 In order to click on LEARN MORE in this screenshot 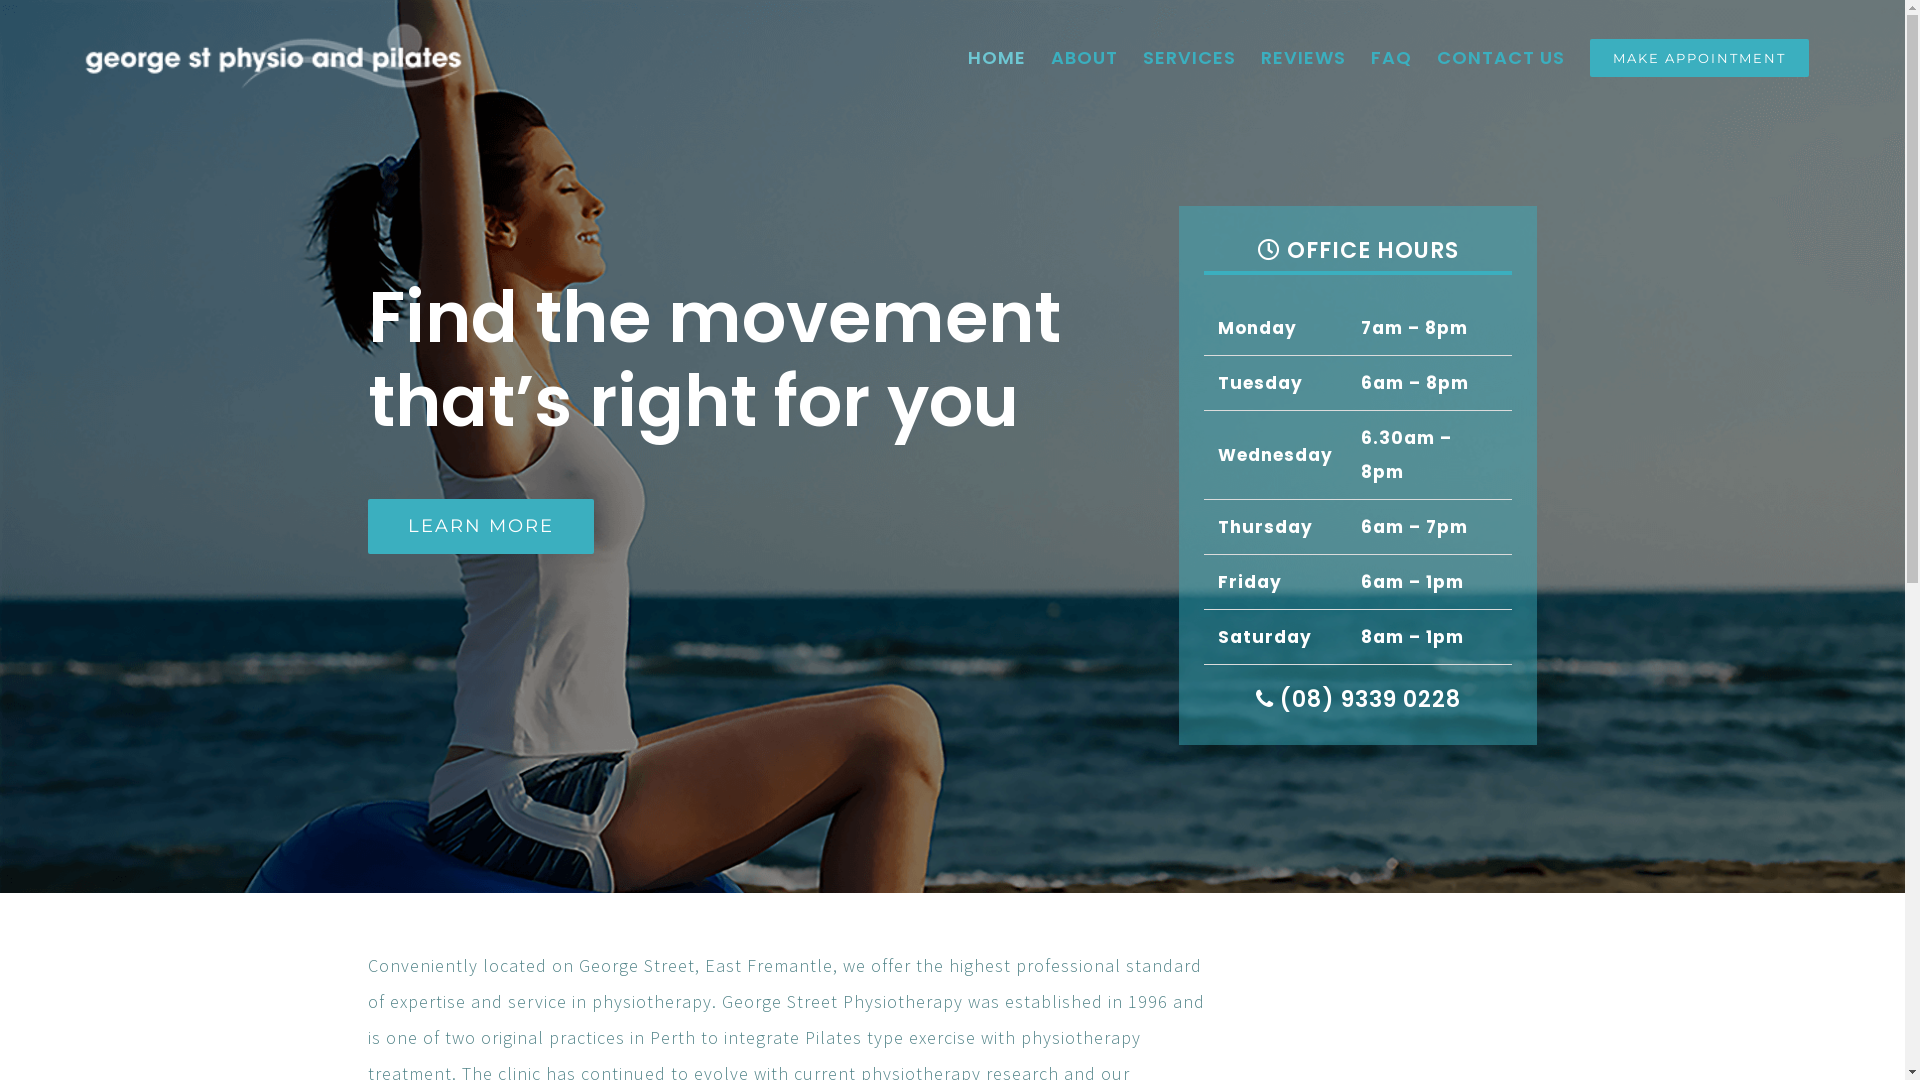, I will do `click(481, 526)`.